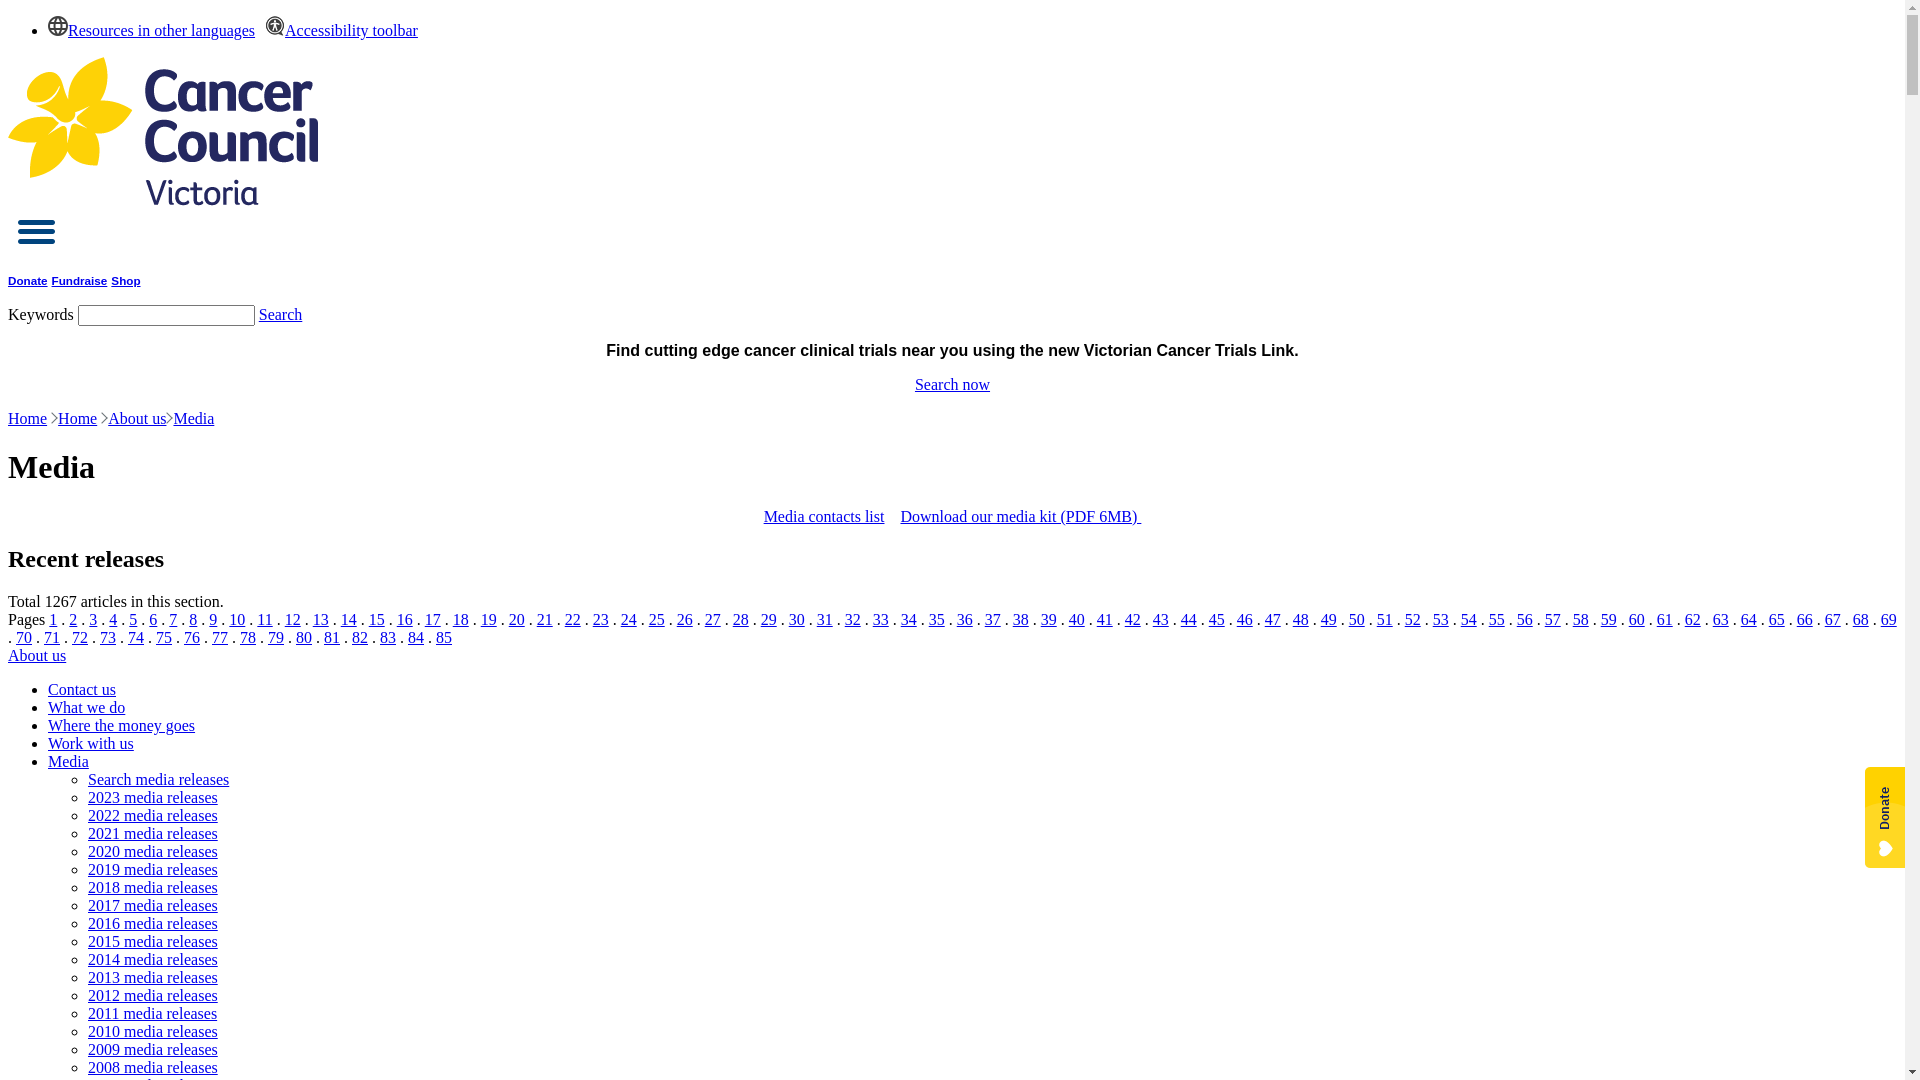 This screenshot has height=1080, width=1920. I want to click on 67, so click(1833, 620).